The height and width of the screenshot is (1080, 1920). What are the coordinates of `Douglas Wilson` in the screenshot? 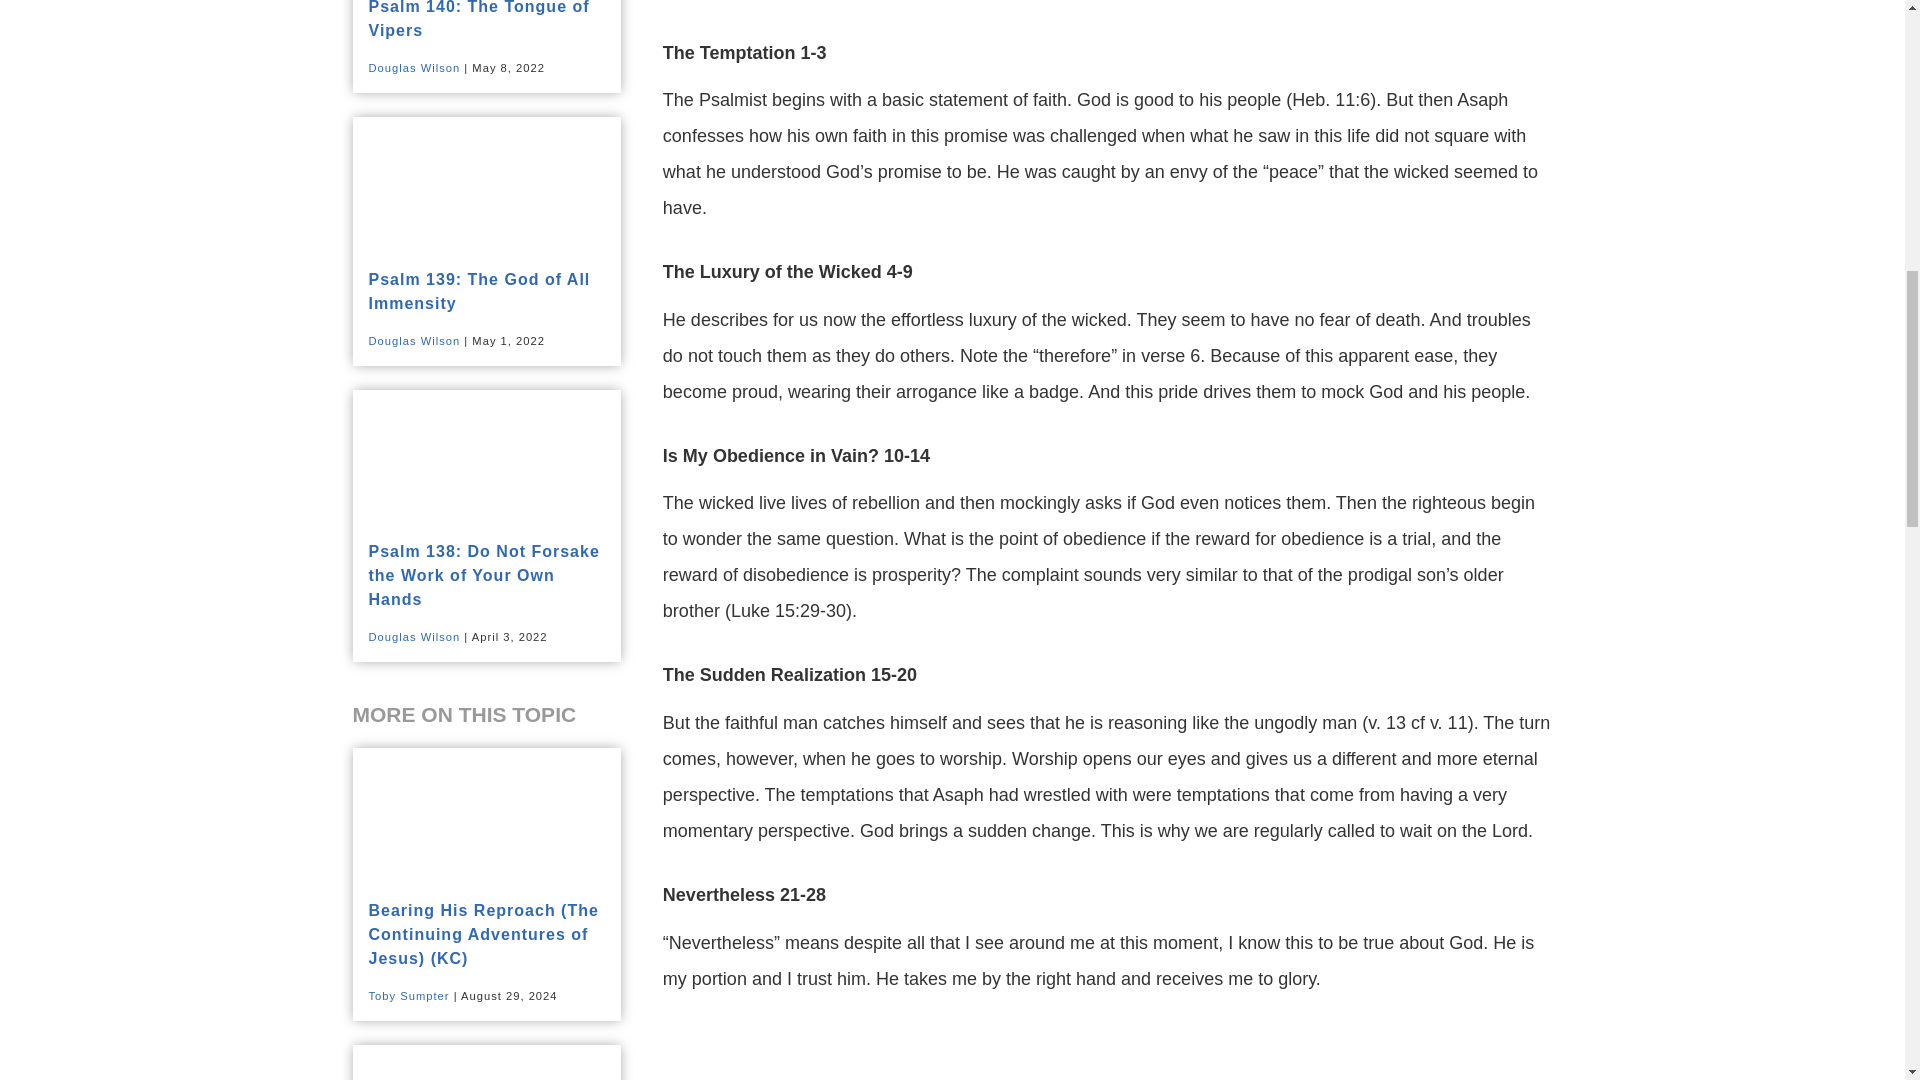 It's located at (414, 636).